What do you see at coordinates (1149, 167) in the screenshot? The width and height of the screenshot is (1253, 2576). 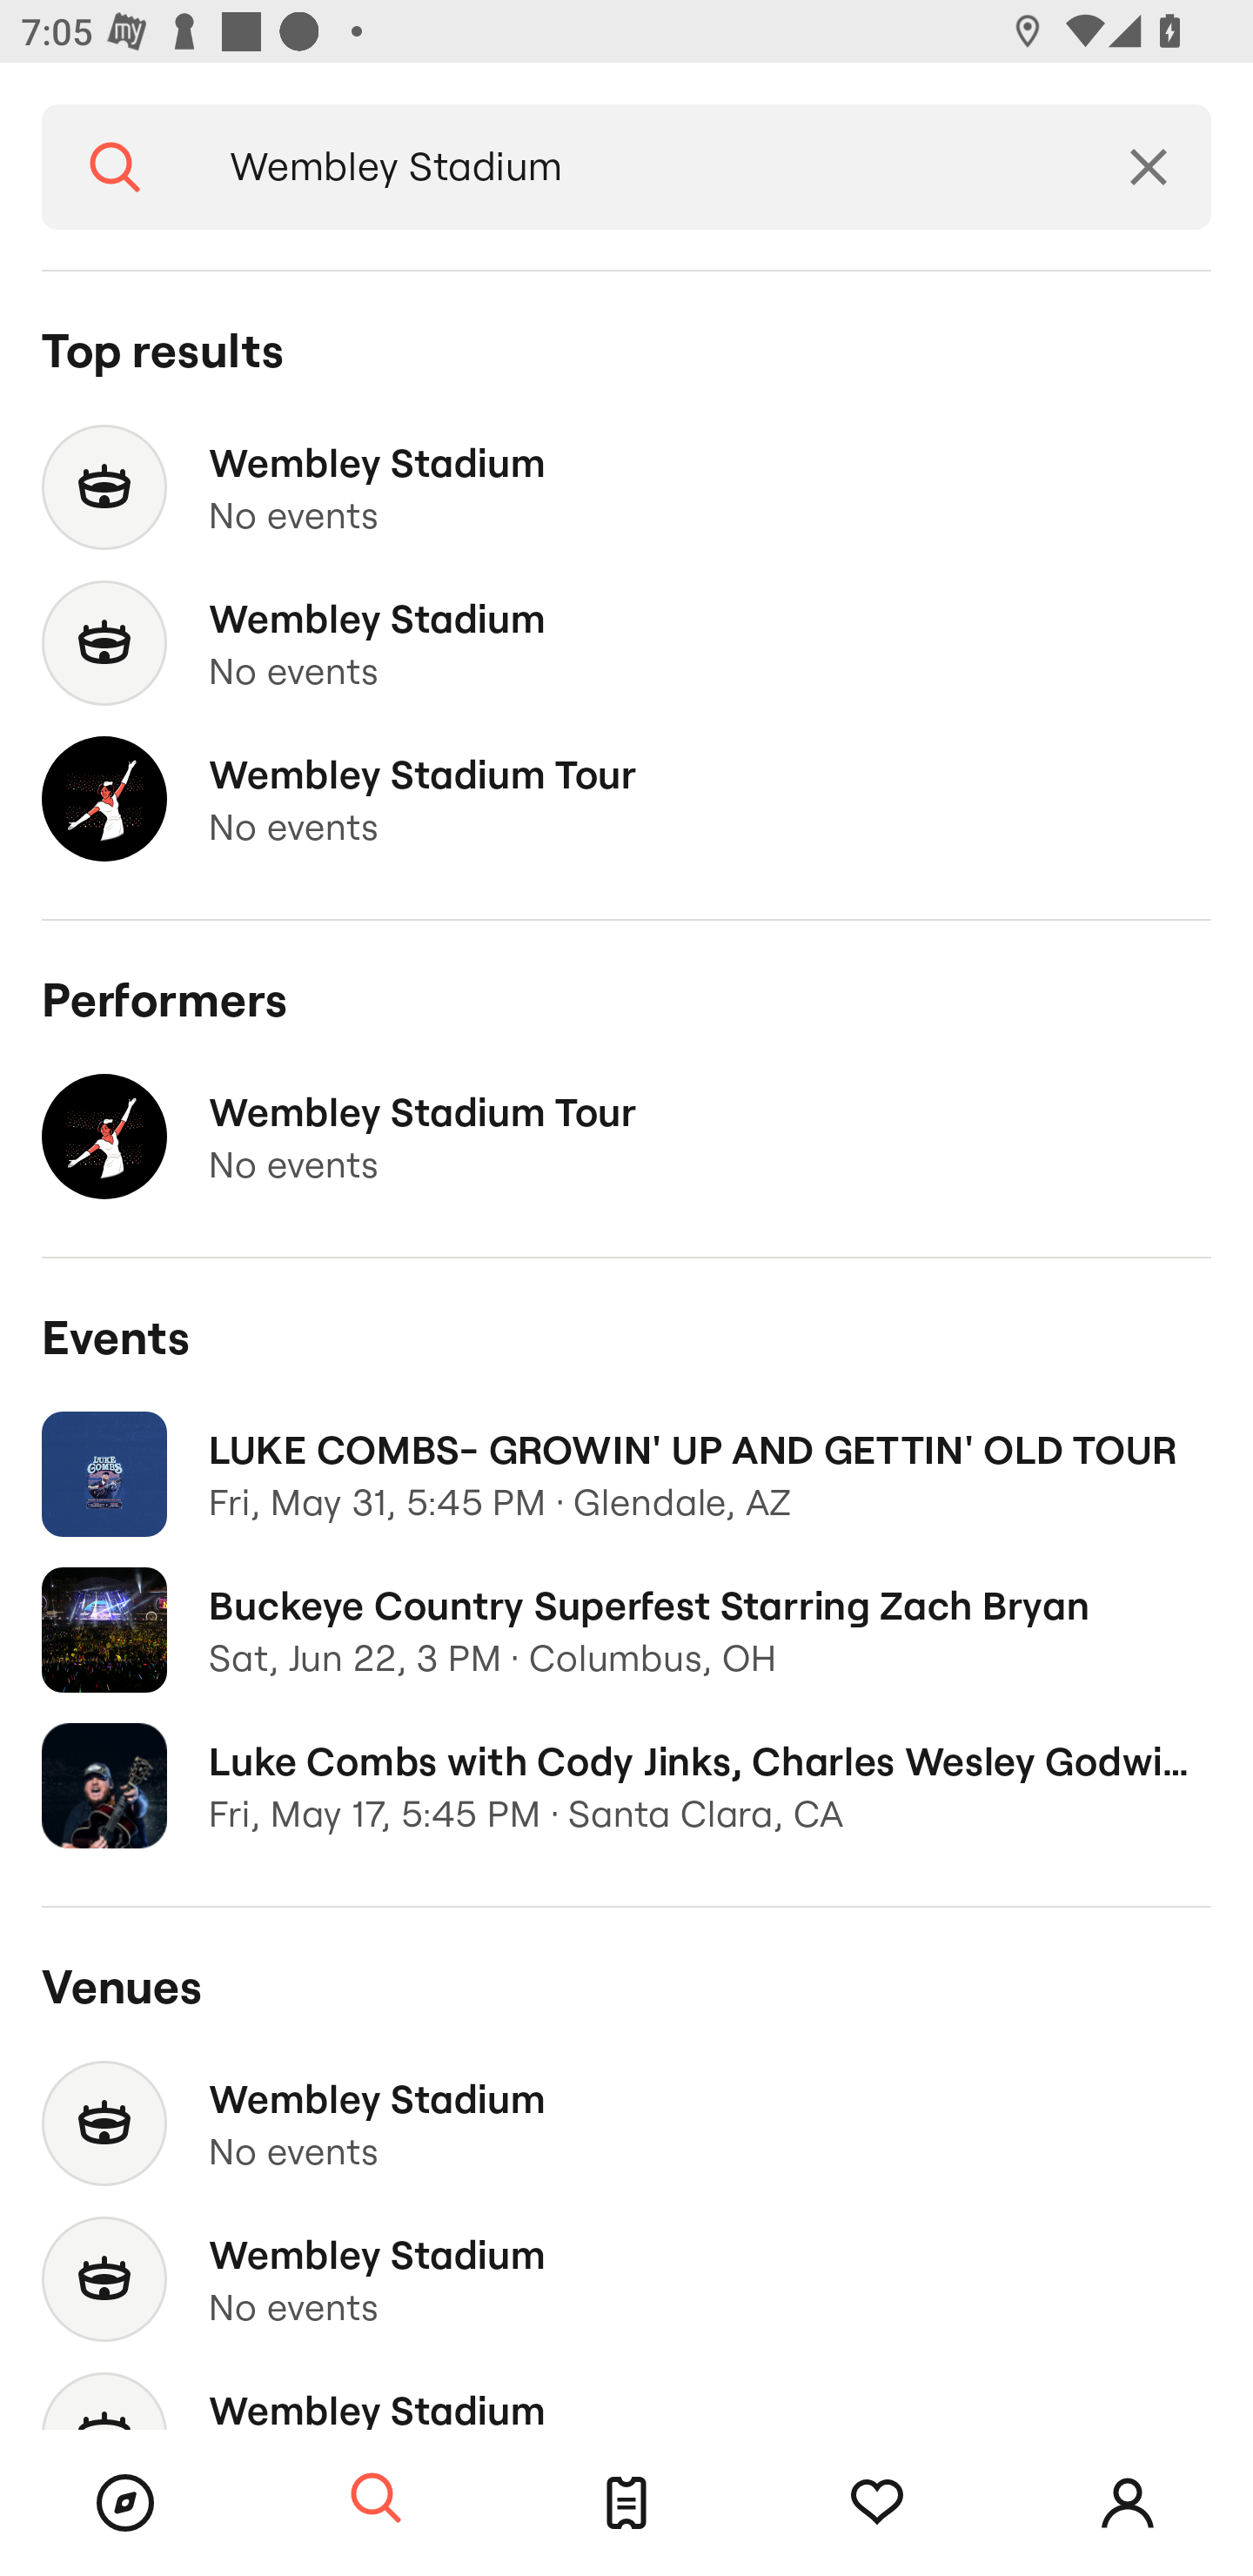 I see `Clear` at bounding box center [1149, 167].